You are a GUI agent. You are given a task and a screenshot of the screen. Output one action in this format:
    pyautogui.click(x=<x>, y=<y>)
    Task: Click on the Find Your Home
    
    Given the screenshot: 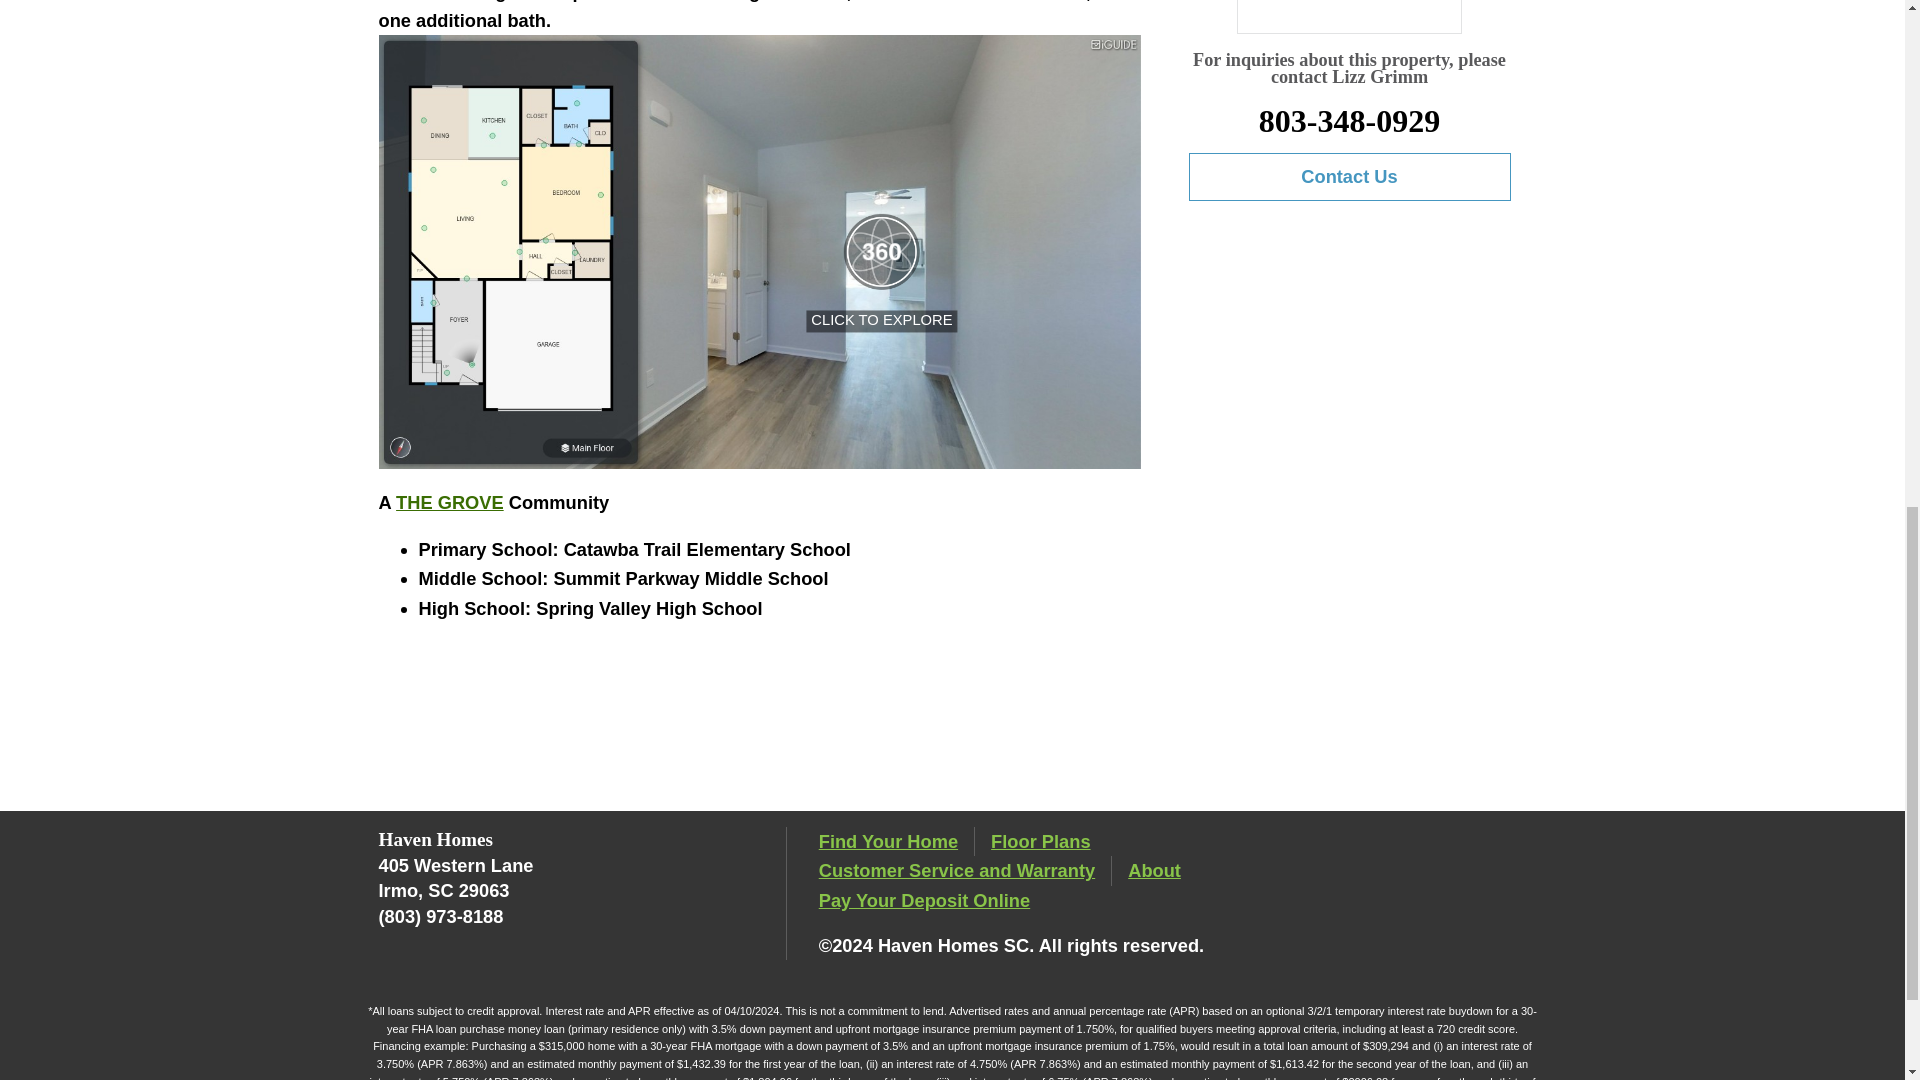 What is the action you would take?
    pyautogui.click(x=888, y=842)
    